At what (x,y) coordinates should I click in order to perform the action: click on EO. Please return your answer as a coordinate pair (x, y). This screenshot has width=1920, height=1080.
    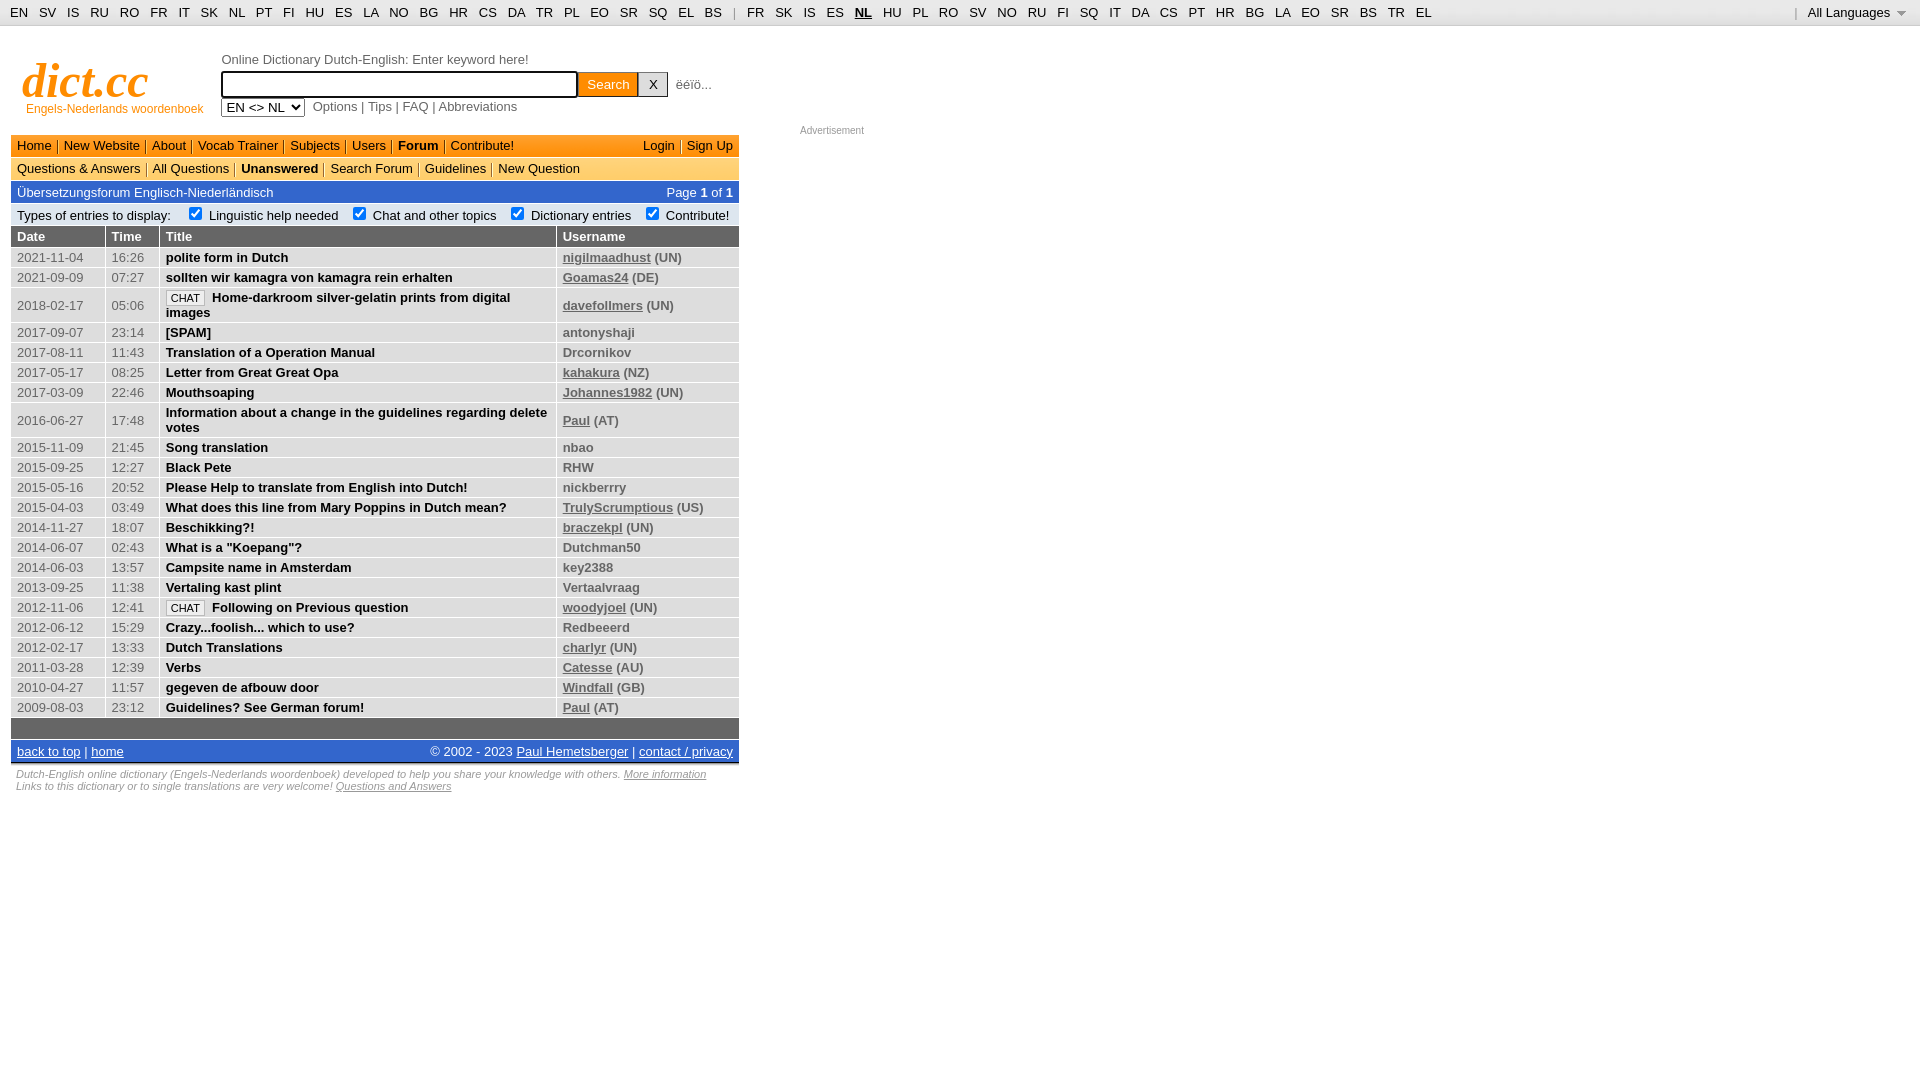
    Looking at the image, I should click on (1310, 12).